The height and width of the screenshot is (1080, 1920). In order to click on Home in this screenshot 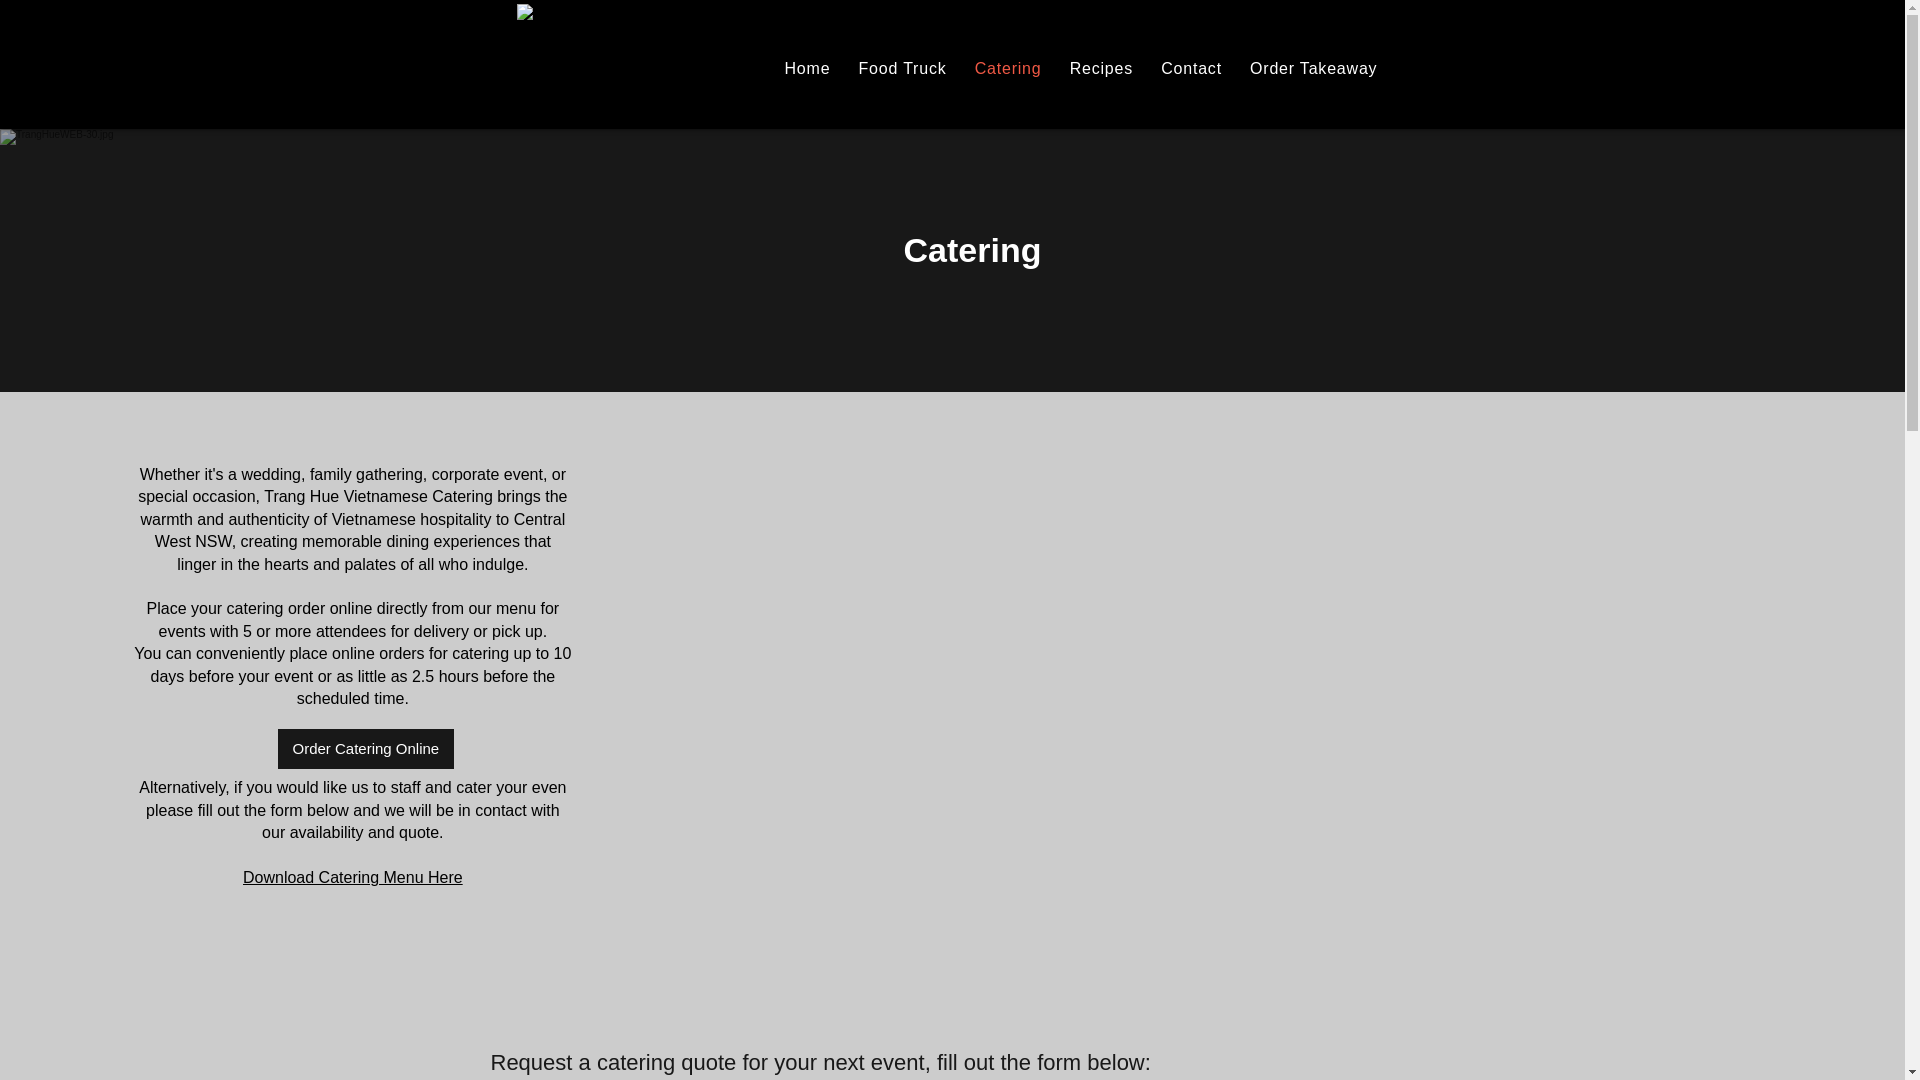, I will do `click(812, 69)`.